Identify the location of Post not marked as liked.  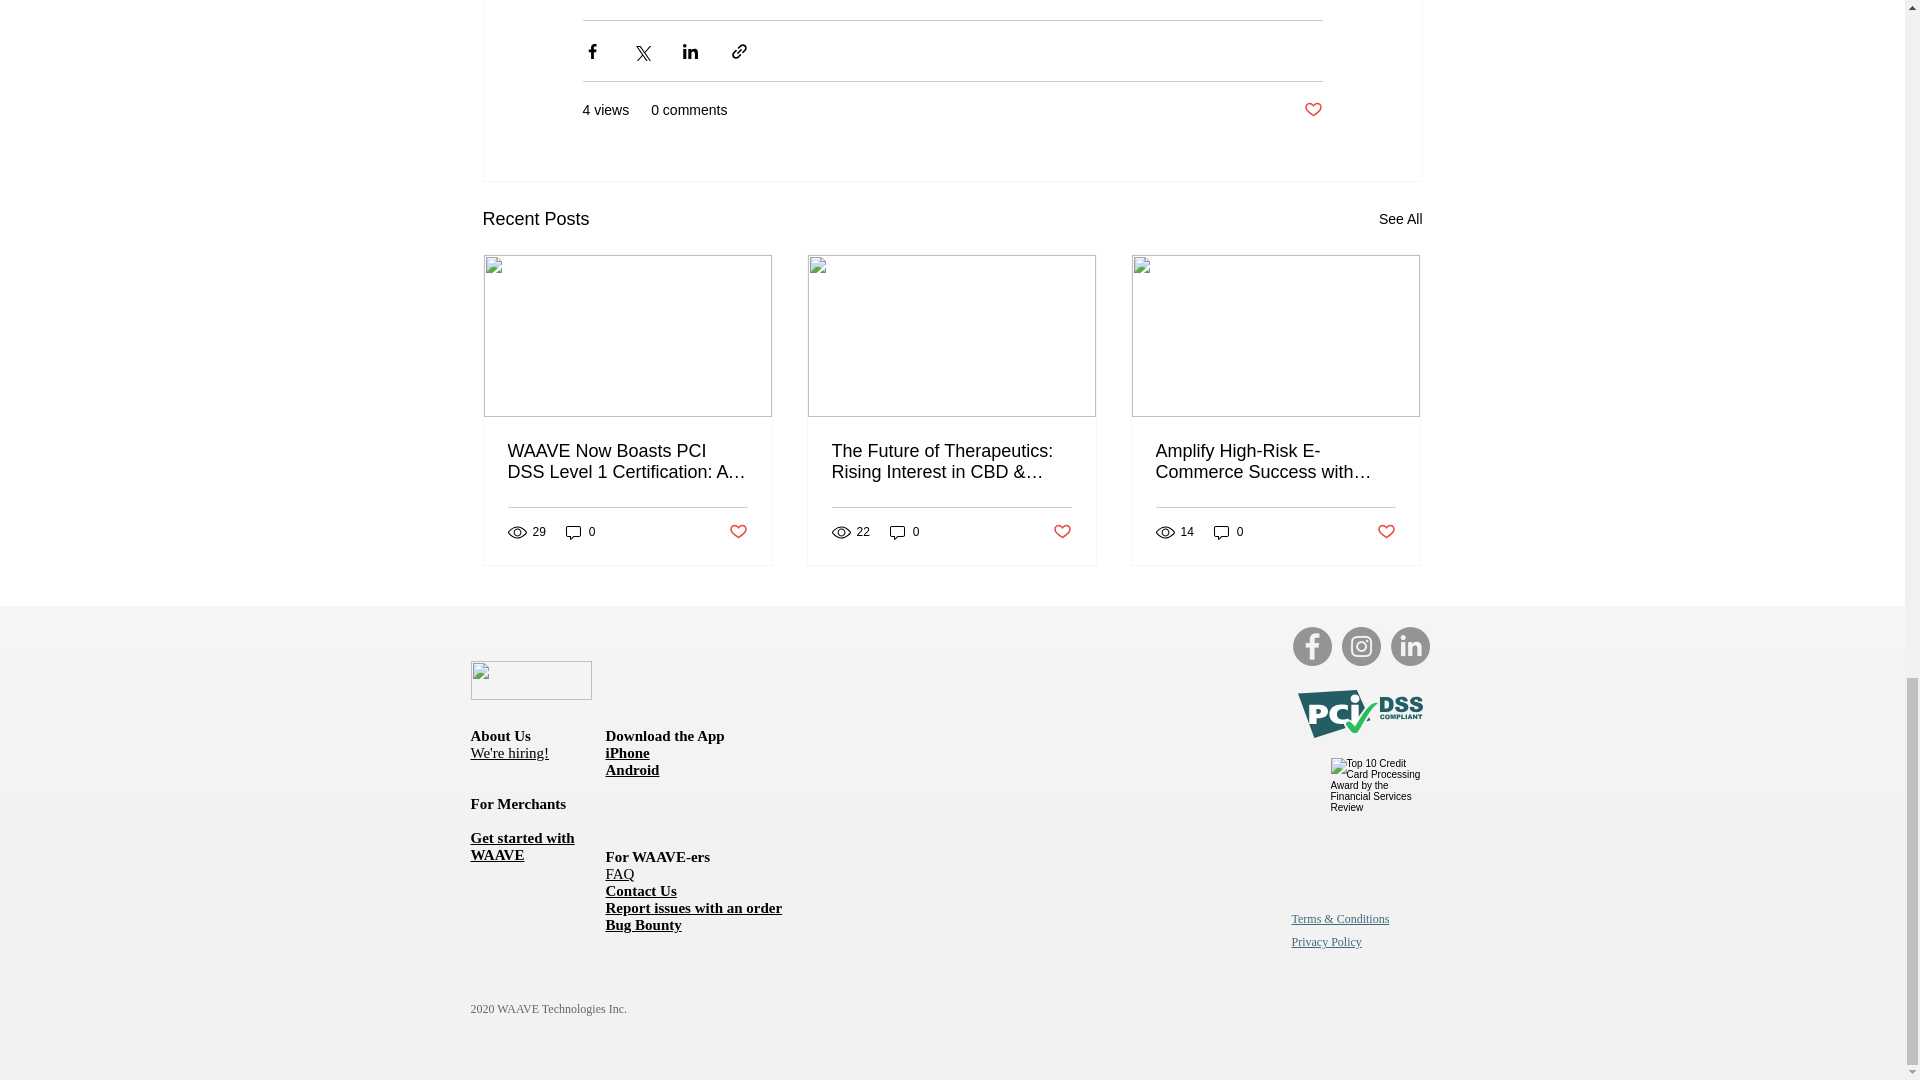
(1312, 110).